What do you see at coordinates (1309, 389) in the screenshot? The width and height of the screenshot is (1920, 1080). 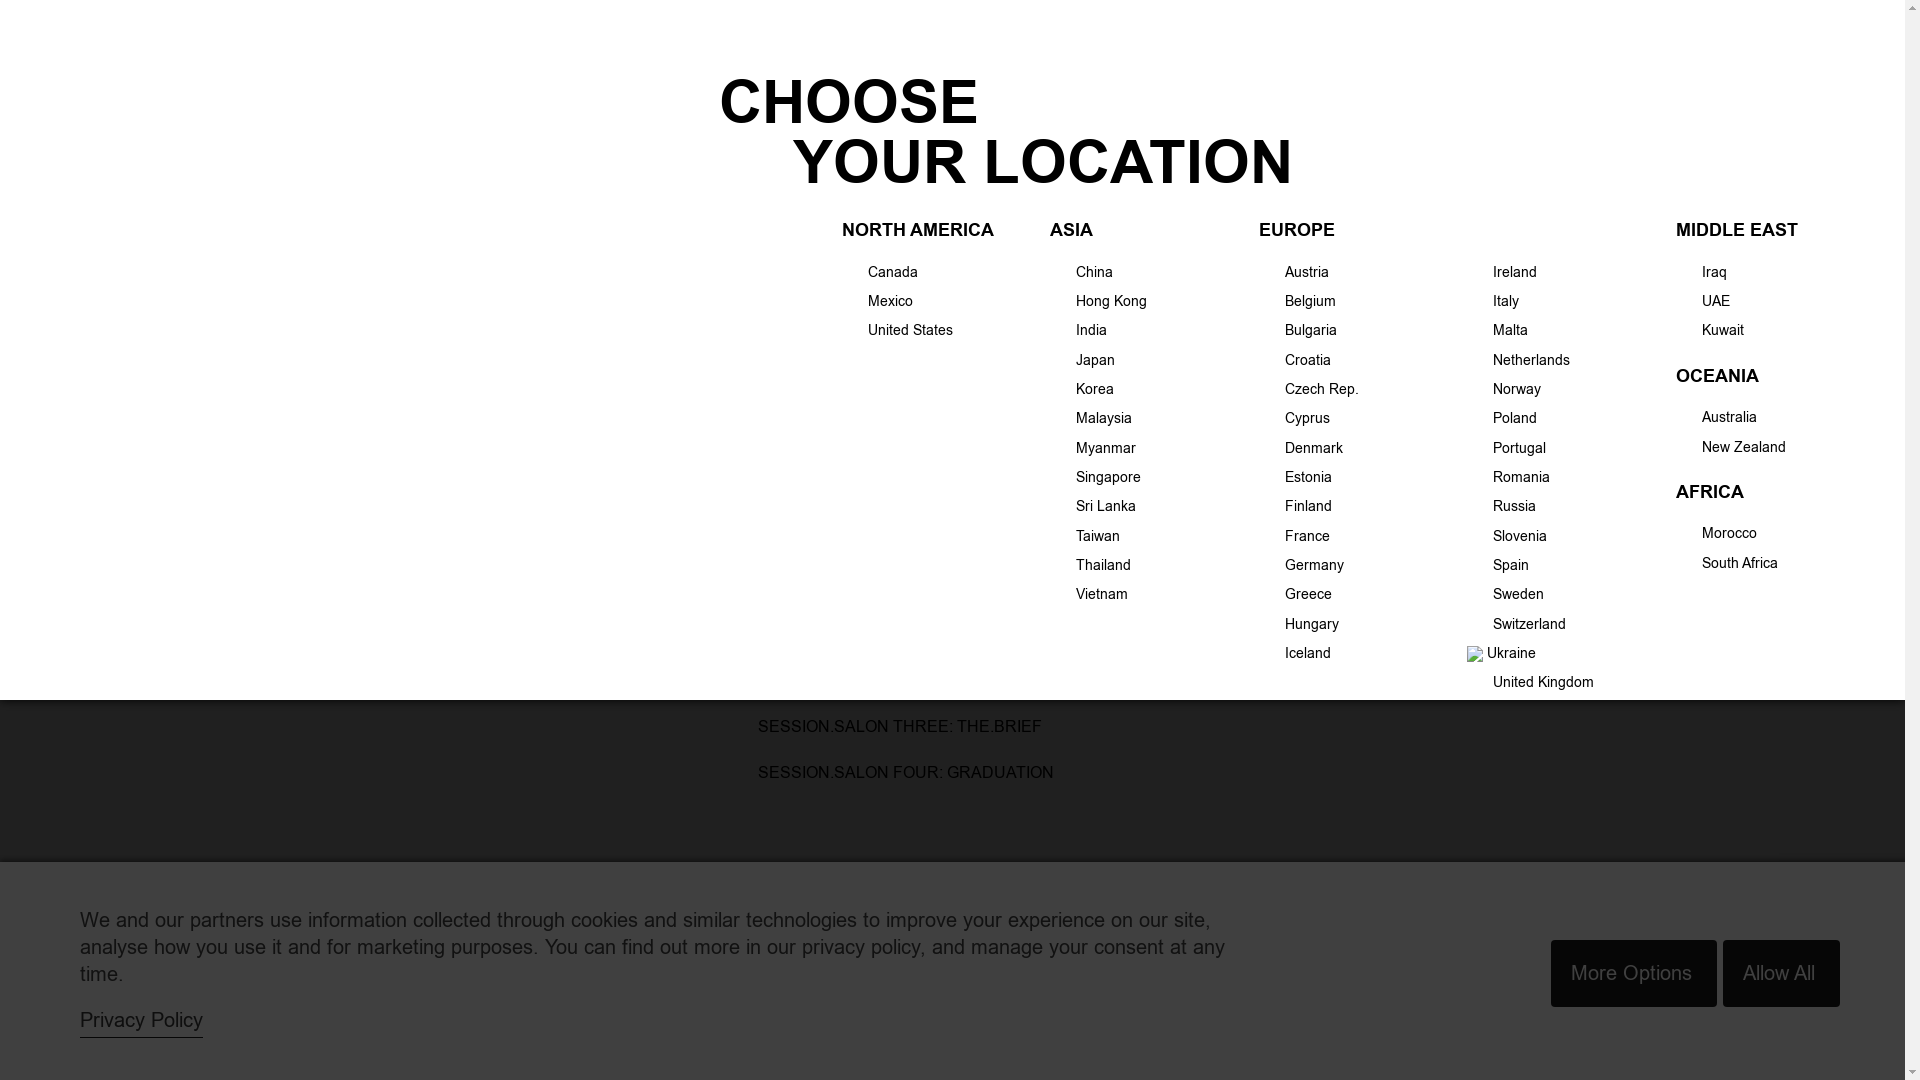 I see `Czech Rep.` at bounding box center [1309, 389].